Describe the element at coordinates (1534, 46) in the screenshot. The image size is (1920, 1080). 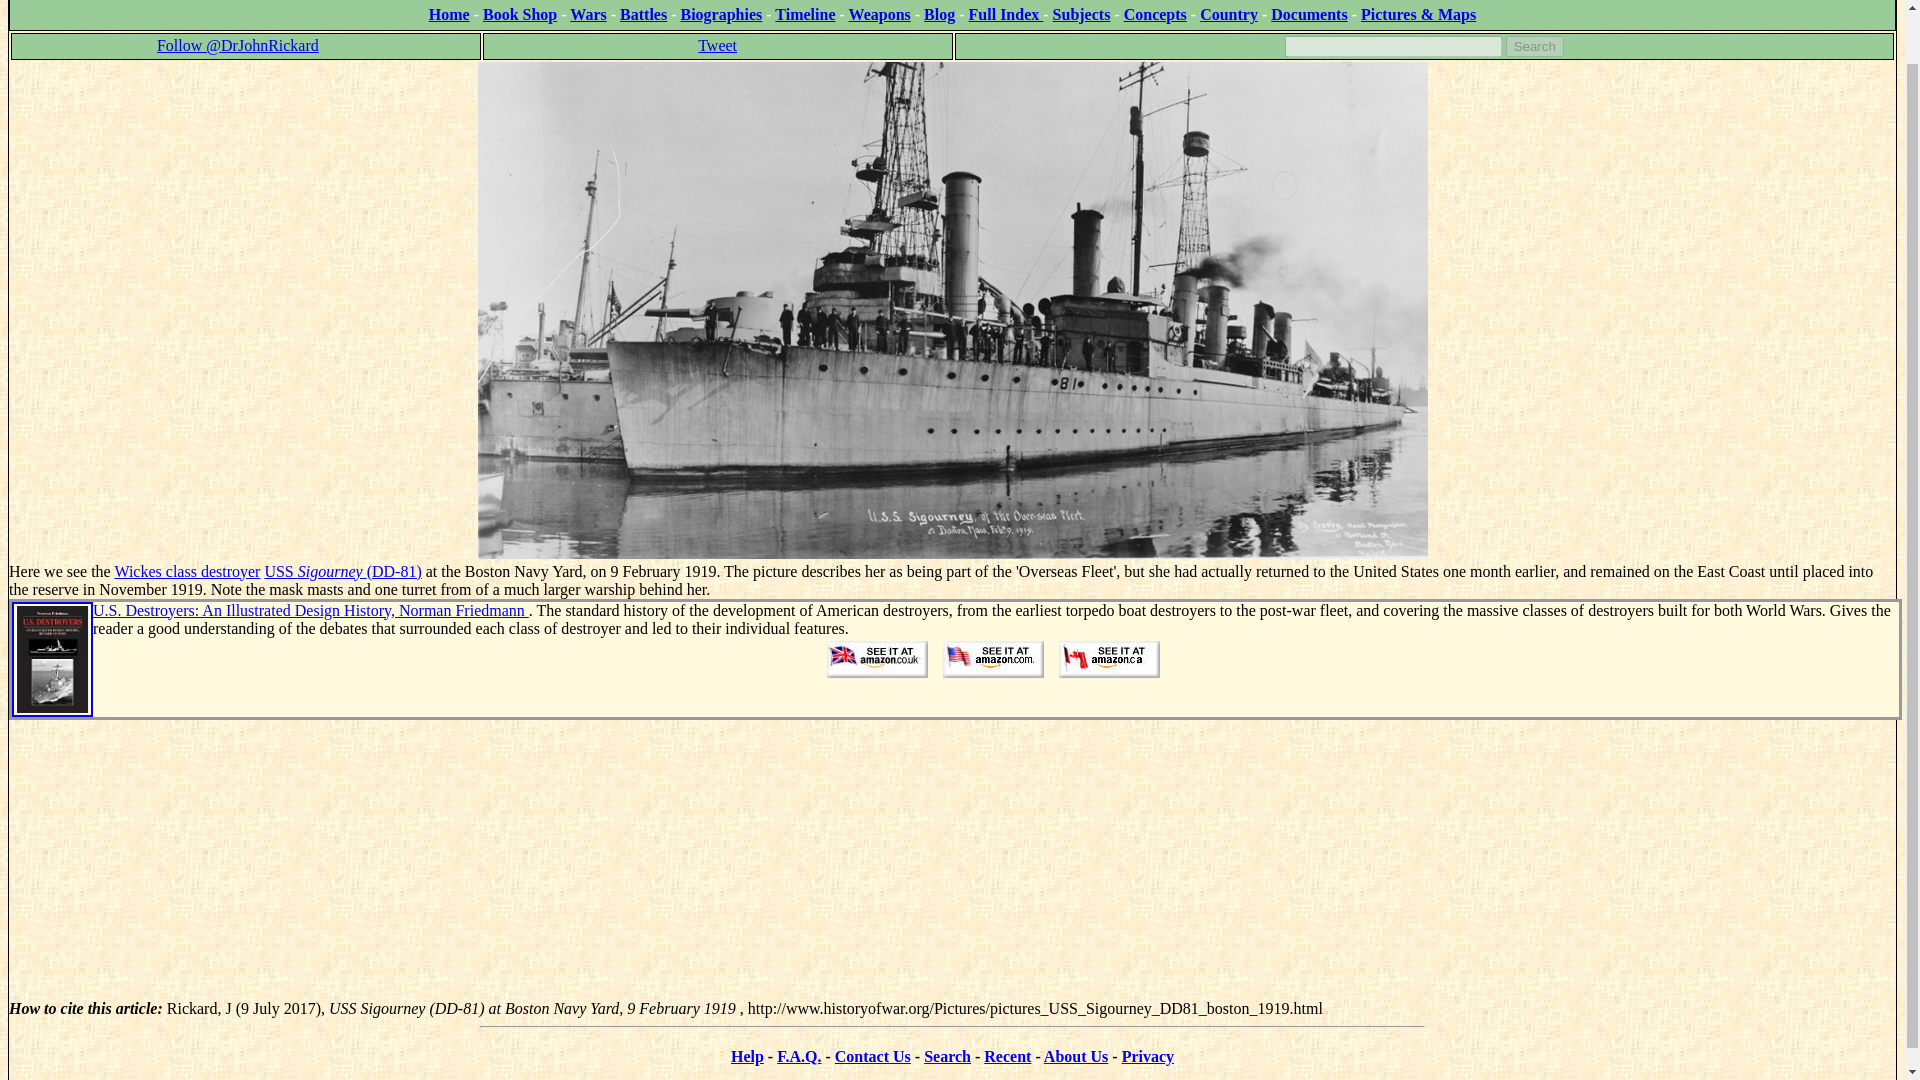
I see `Search` at that location.